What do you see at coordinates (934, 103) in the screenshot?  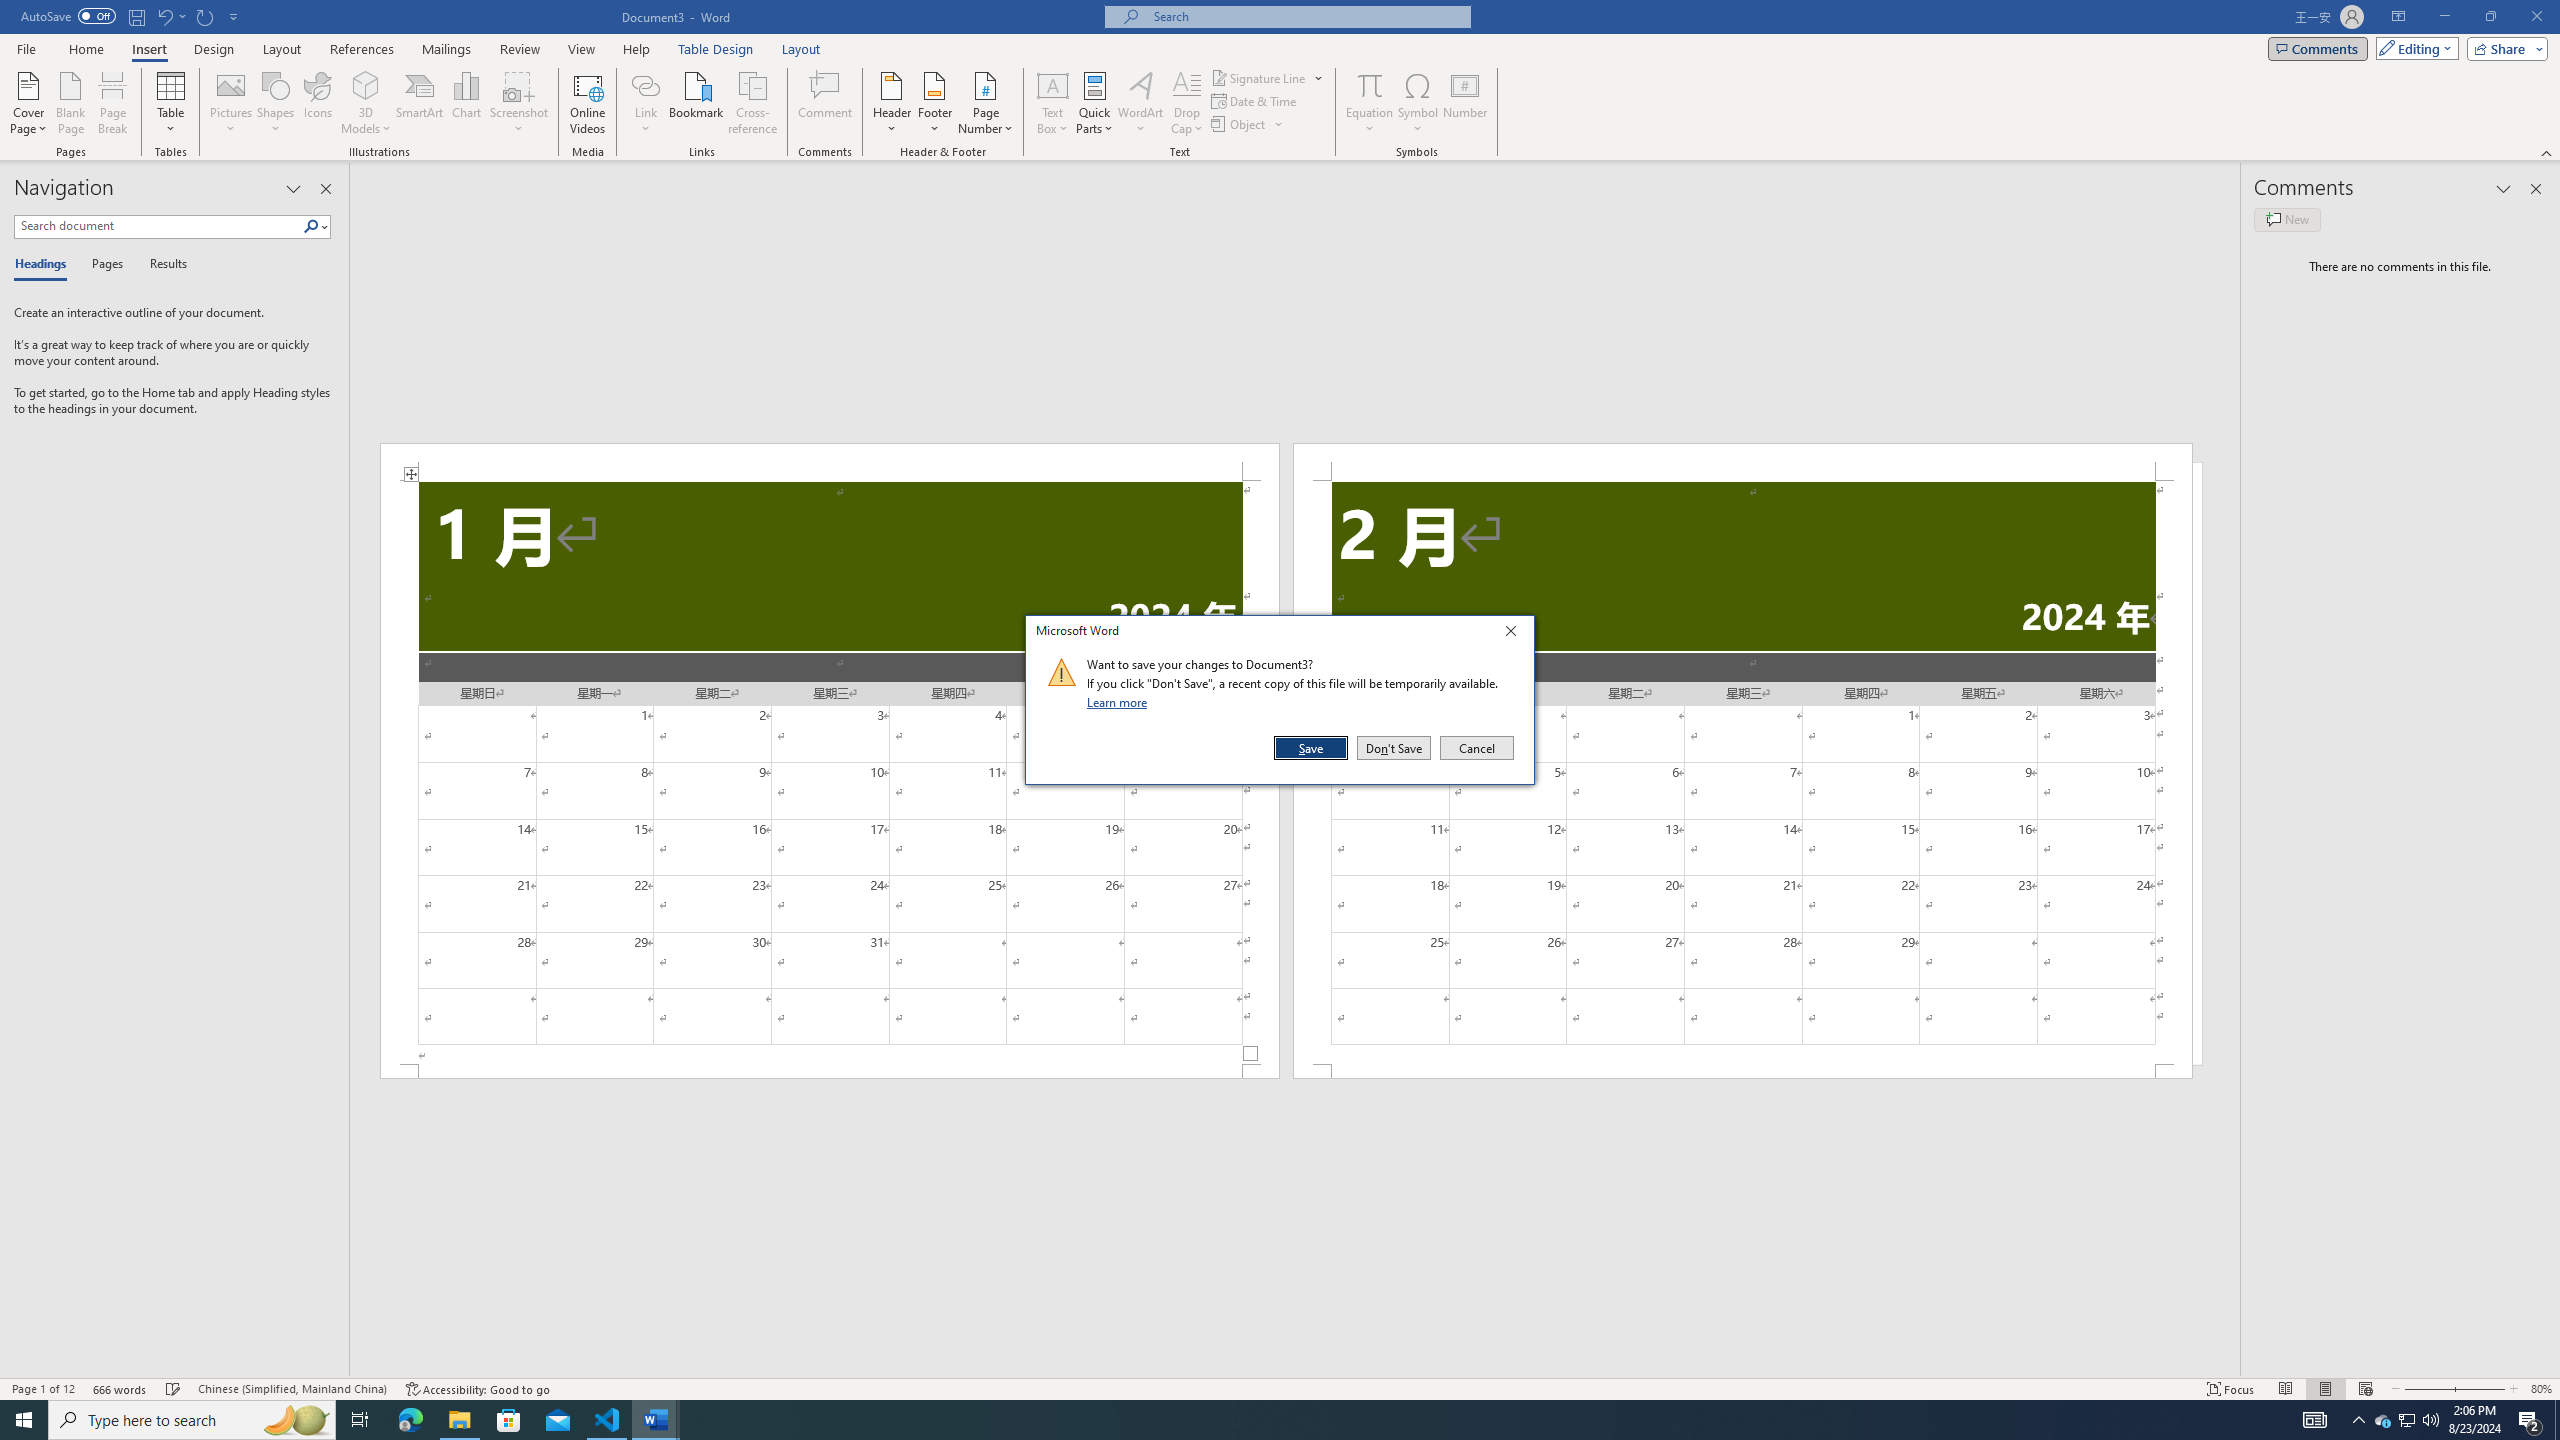 I see `Footer` at bounding box center [934, 103].